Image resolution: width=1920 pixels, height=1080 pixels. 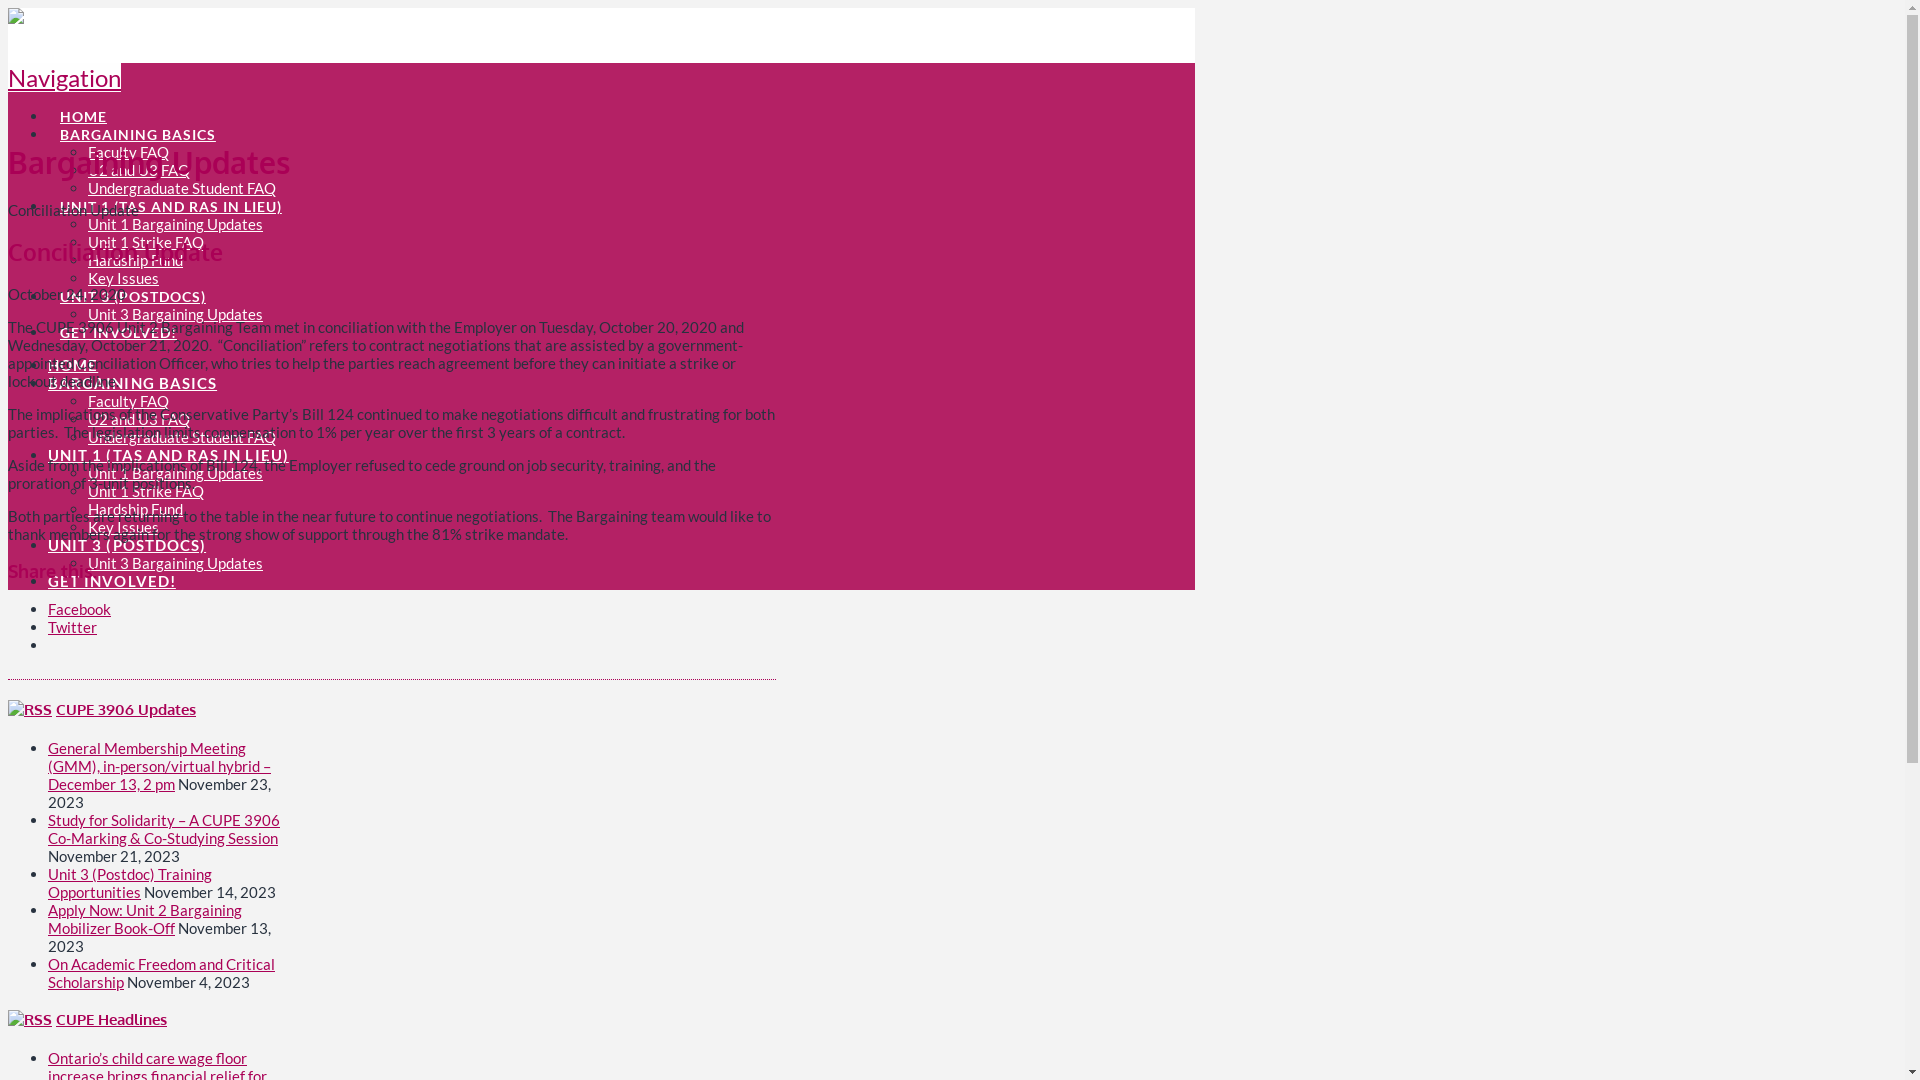 What do you see at coordinates (168, 455) in the screenshot?
I see `UNIT 1 (TAS AND RAS IN LIEU)` at bounding box center [168, 455].